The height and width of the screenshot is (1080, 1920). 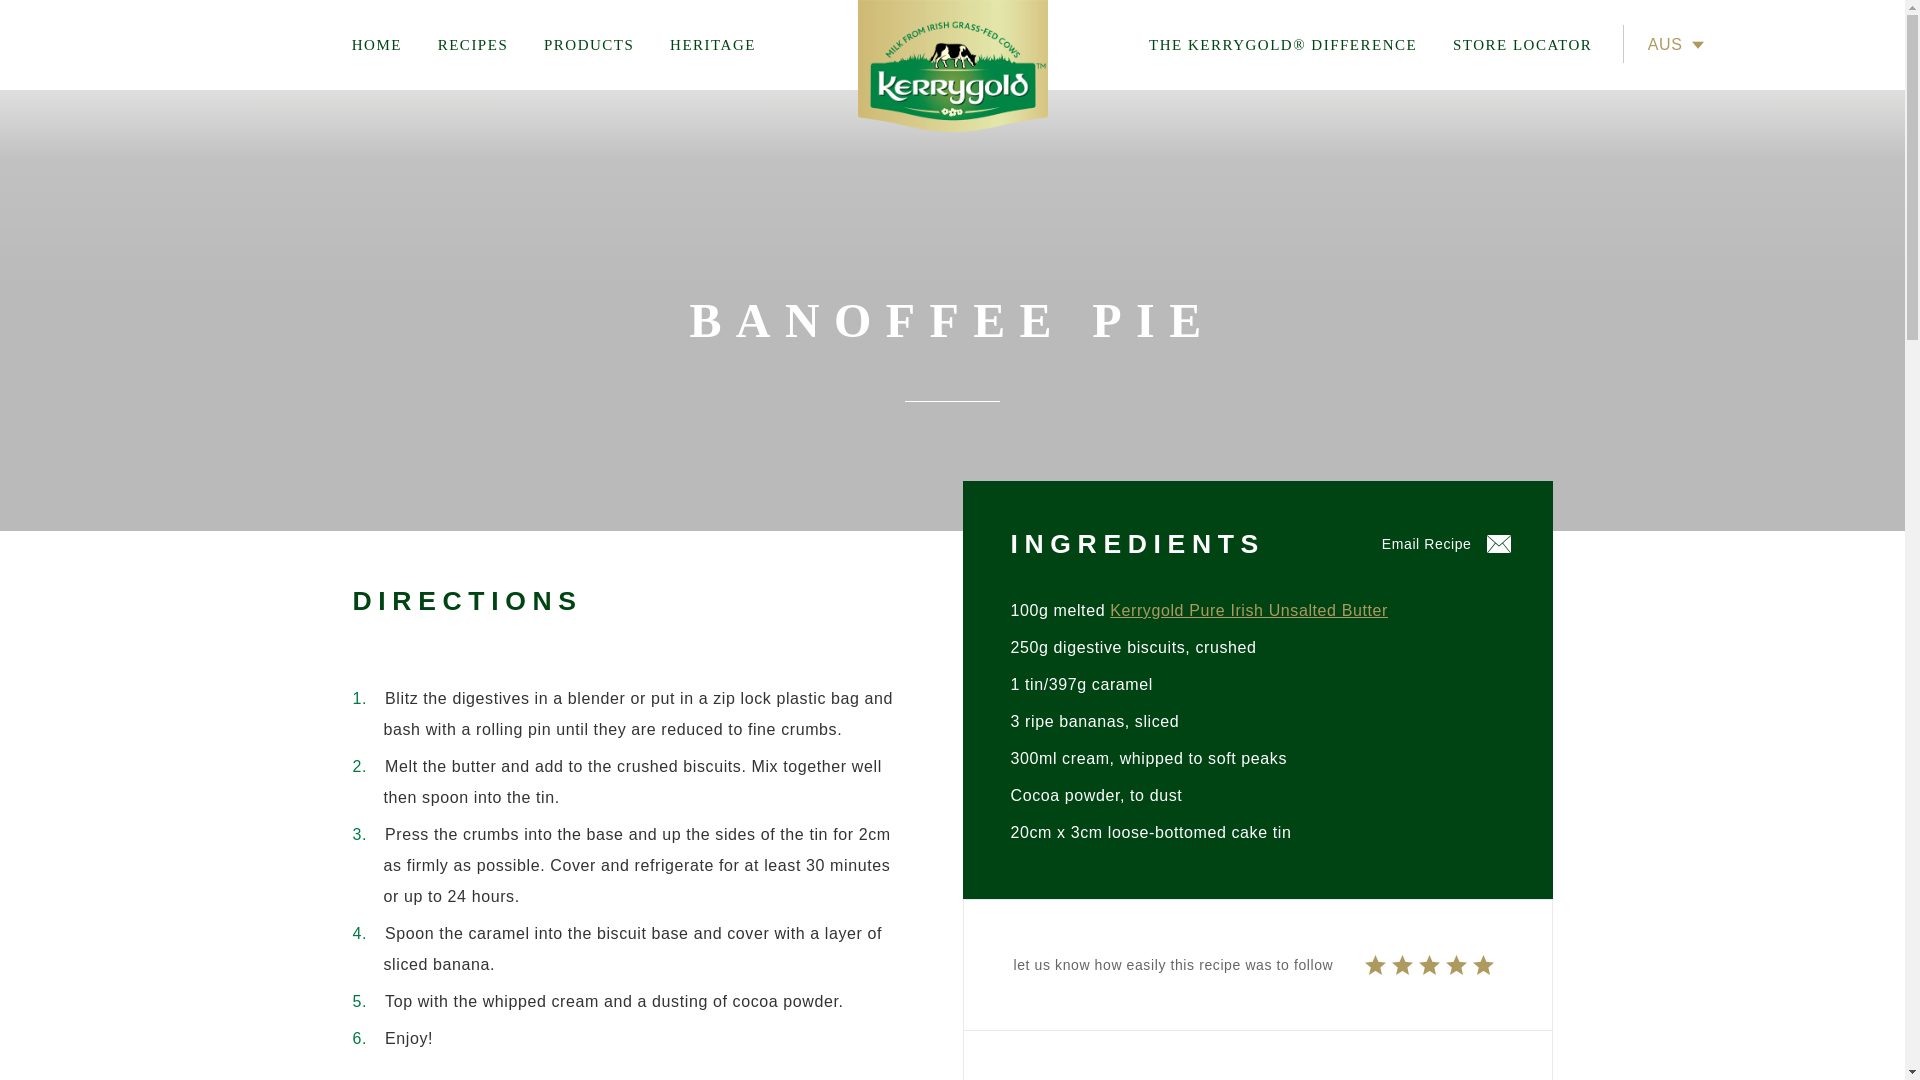 I want to click on PRODUCTS, so click(x=590, y=44).